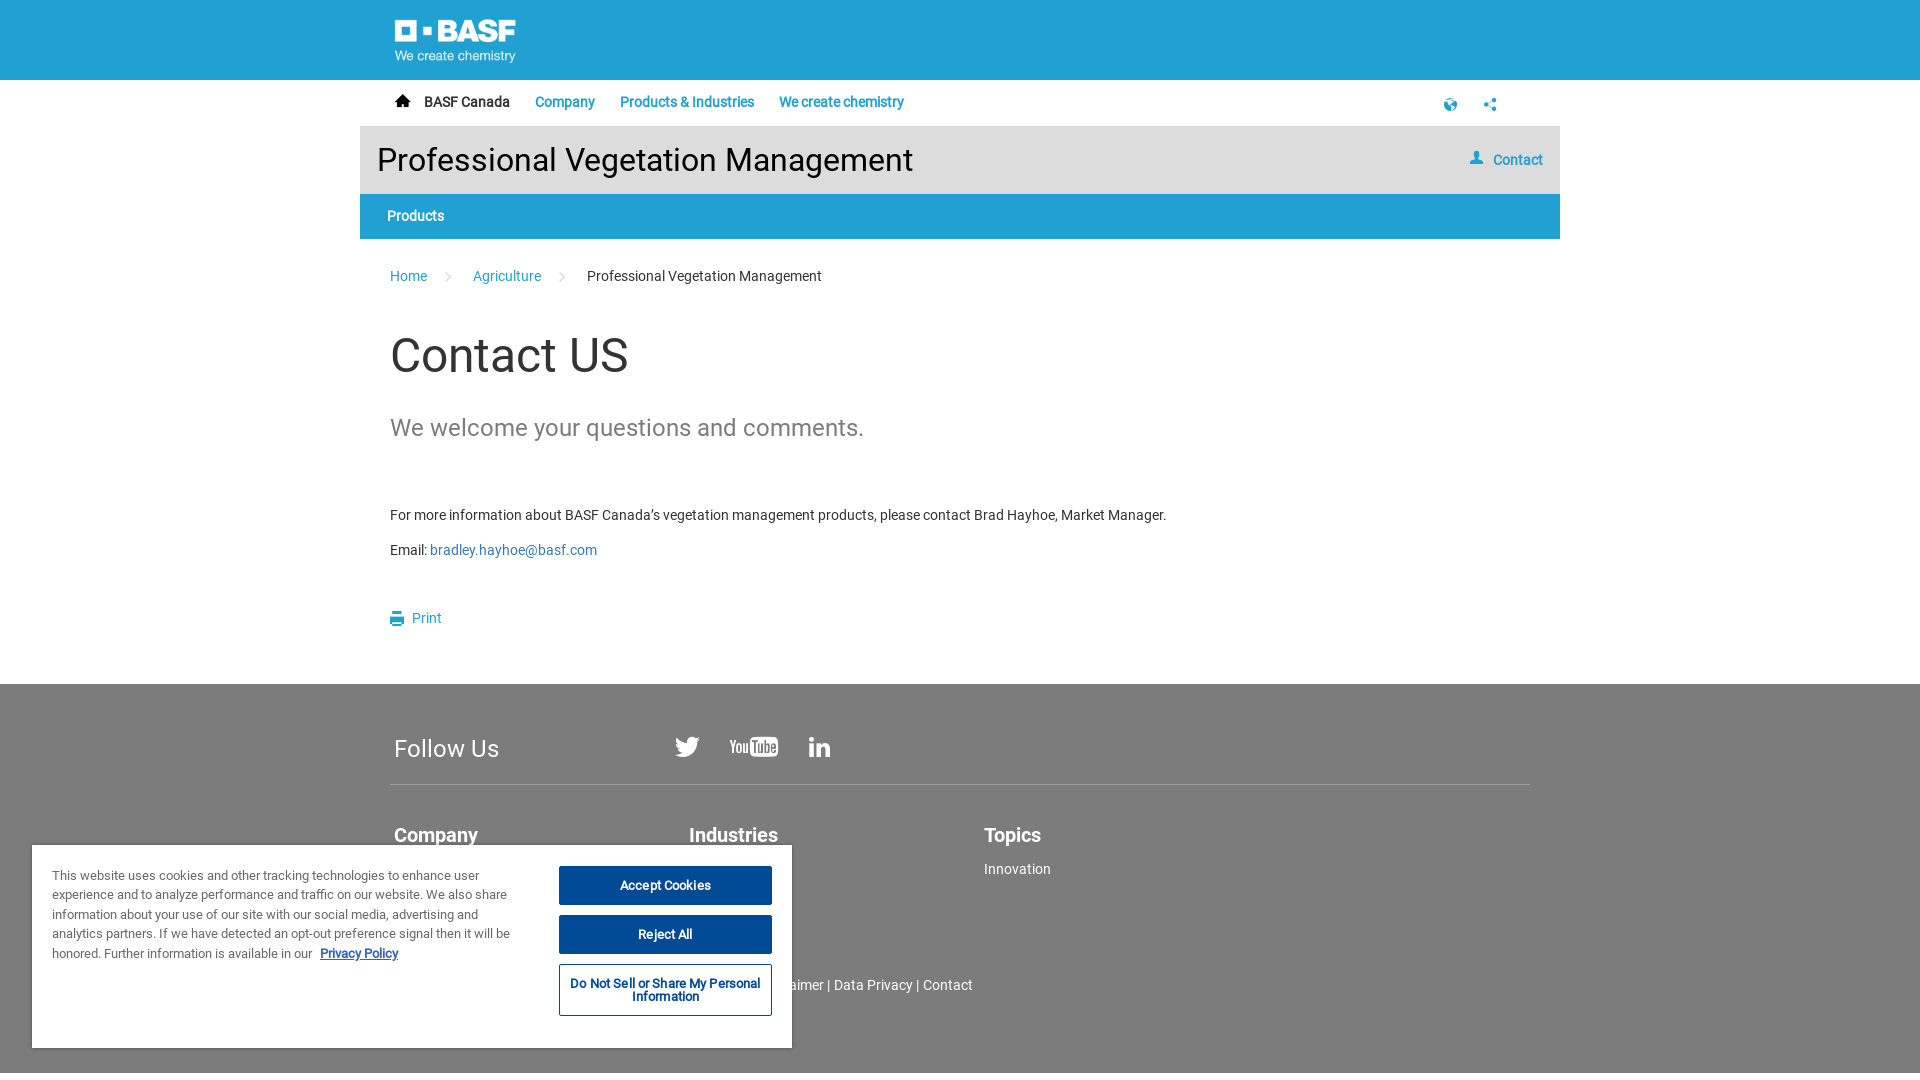 The height and width of the screenshot is (1080, 1920). What do you see at coordinates (666, 990) in the screenshot?
I see `Do Not Sell or Share My Personal Information` at bounding box center [666, 990].